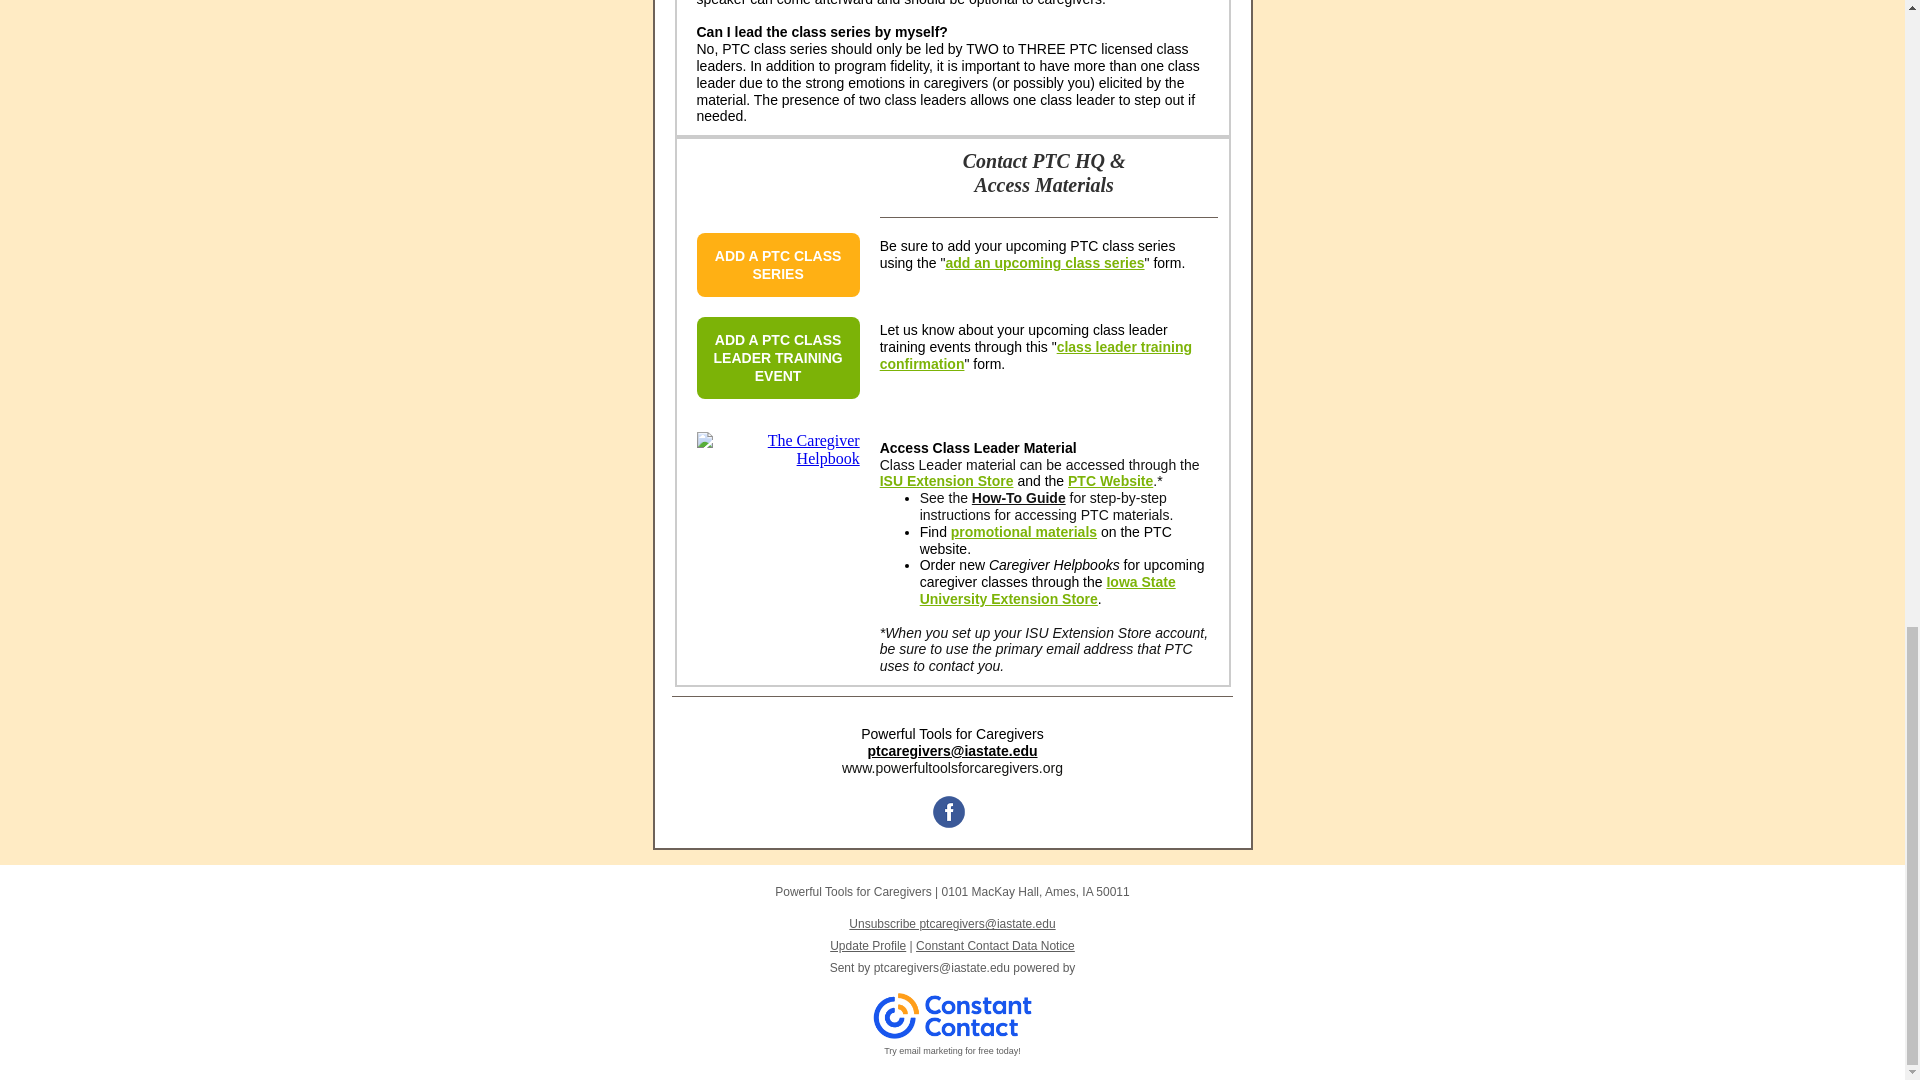  I want to click on PTC Website, so click(1110, 481).